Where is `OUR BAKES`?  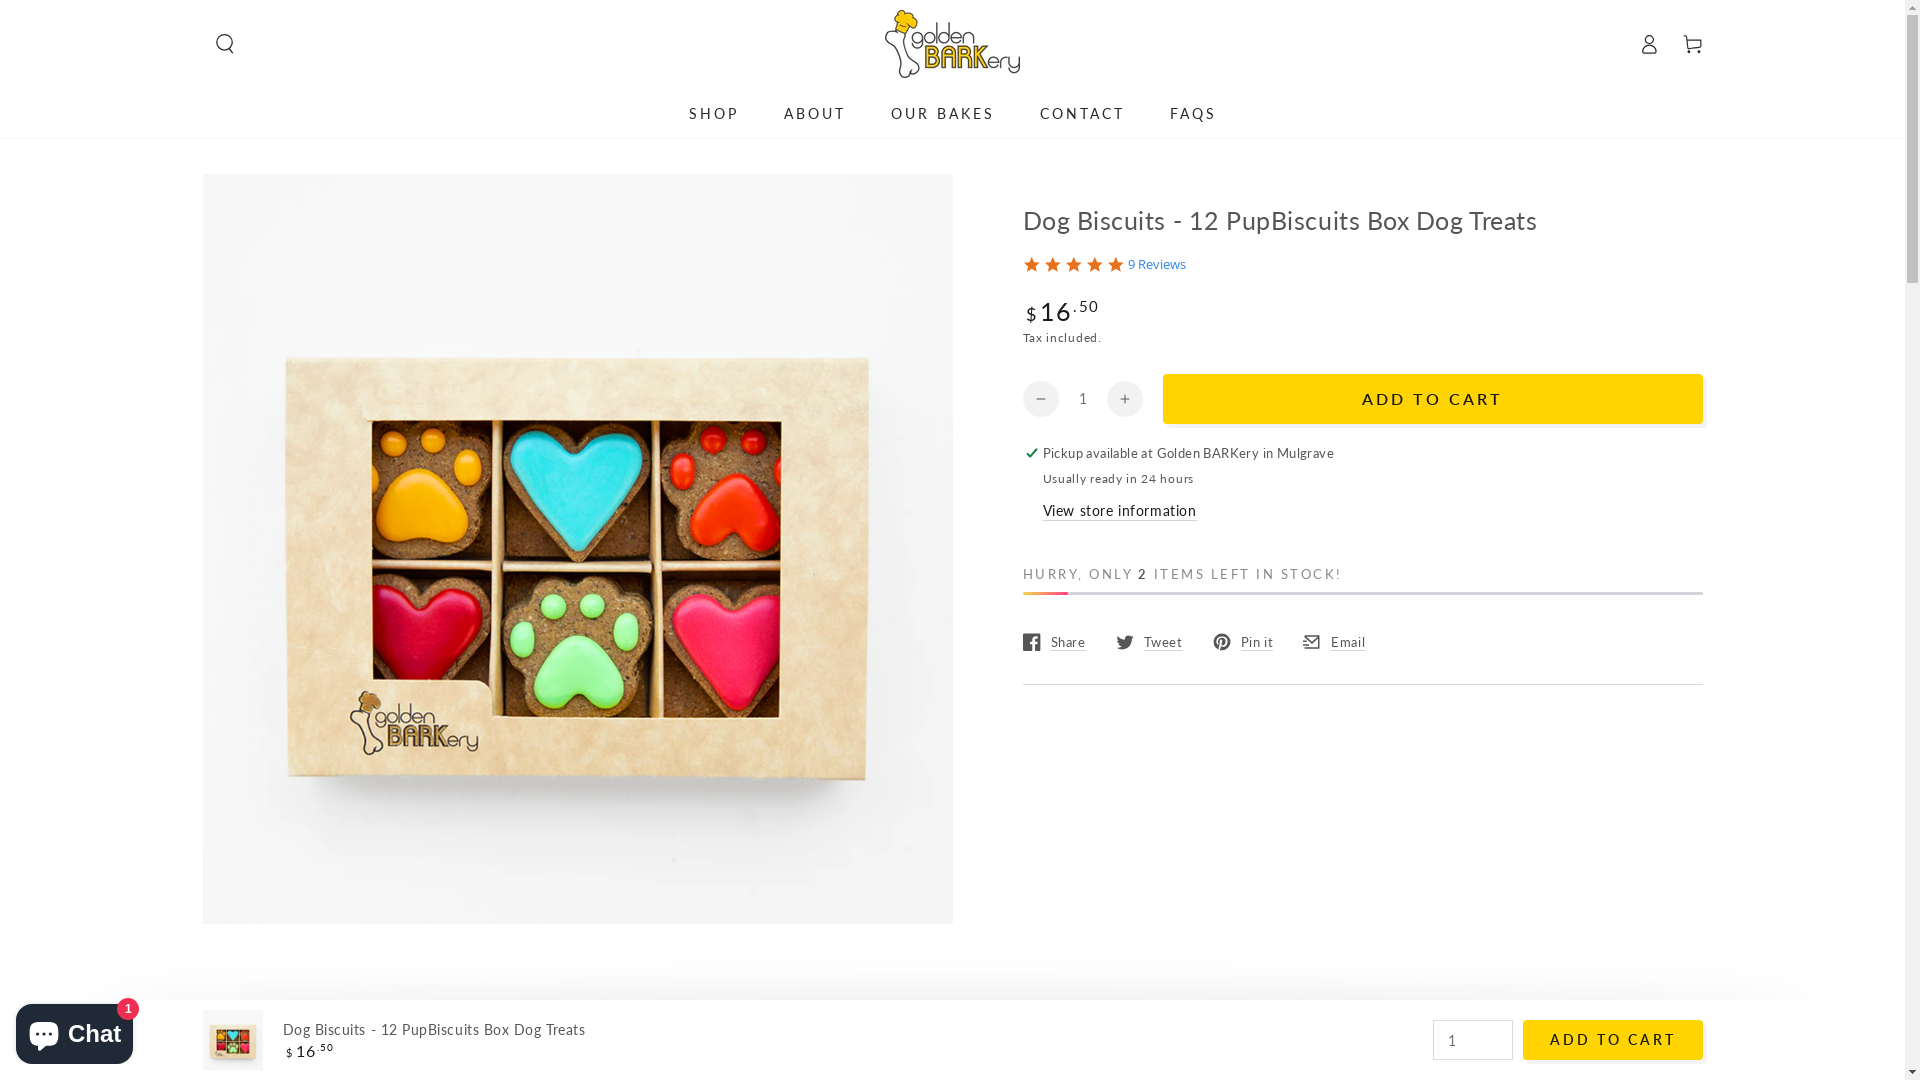 OUR BAKES is located at coordinates (942, 112).